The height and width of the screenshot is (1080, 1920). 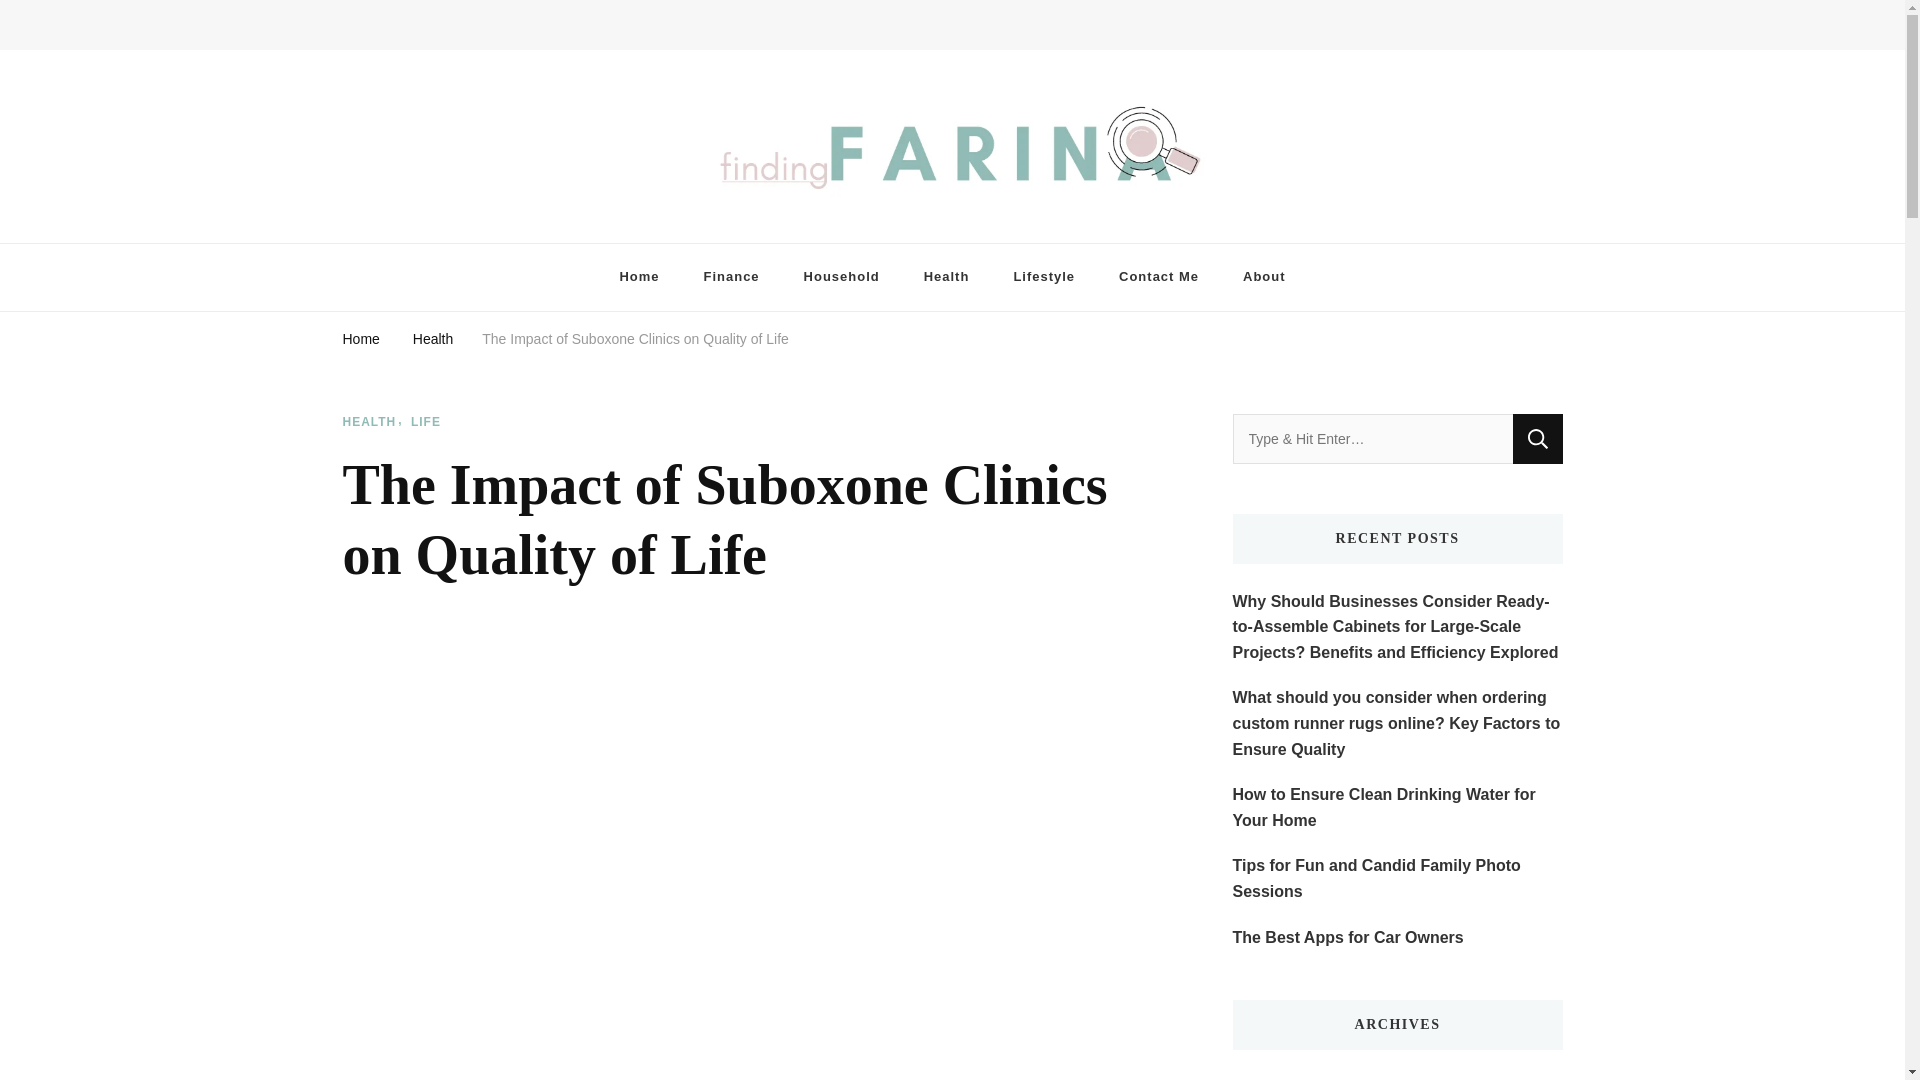 What do you see at coordinates (1397, 806) in the screenshot?
I see `How to Ensure Clean Drinking Water for Your Home` at bounding box center [1397, 806].